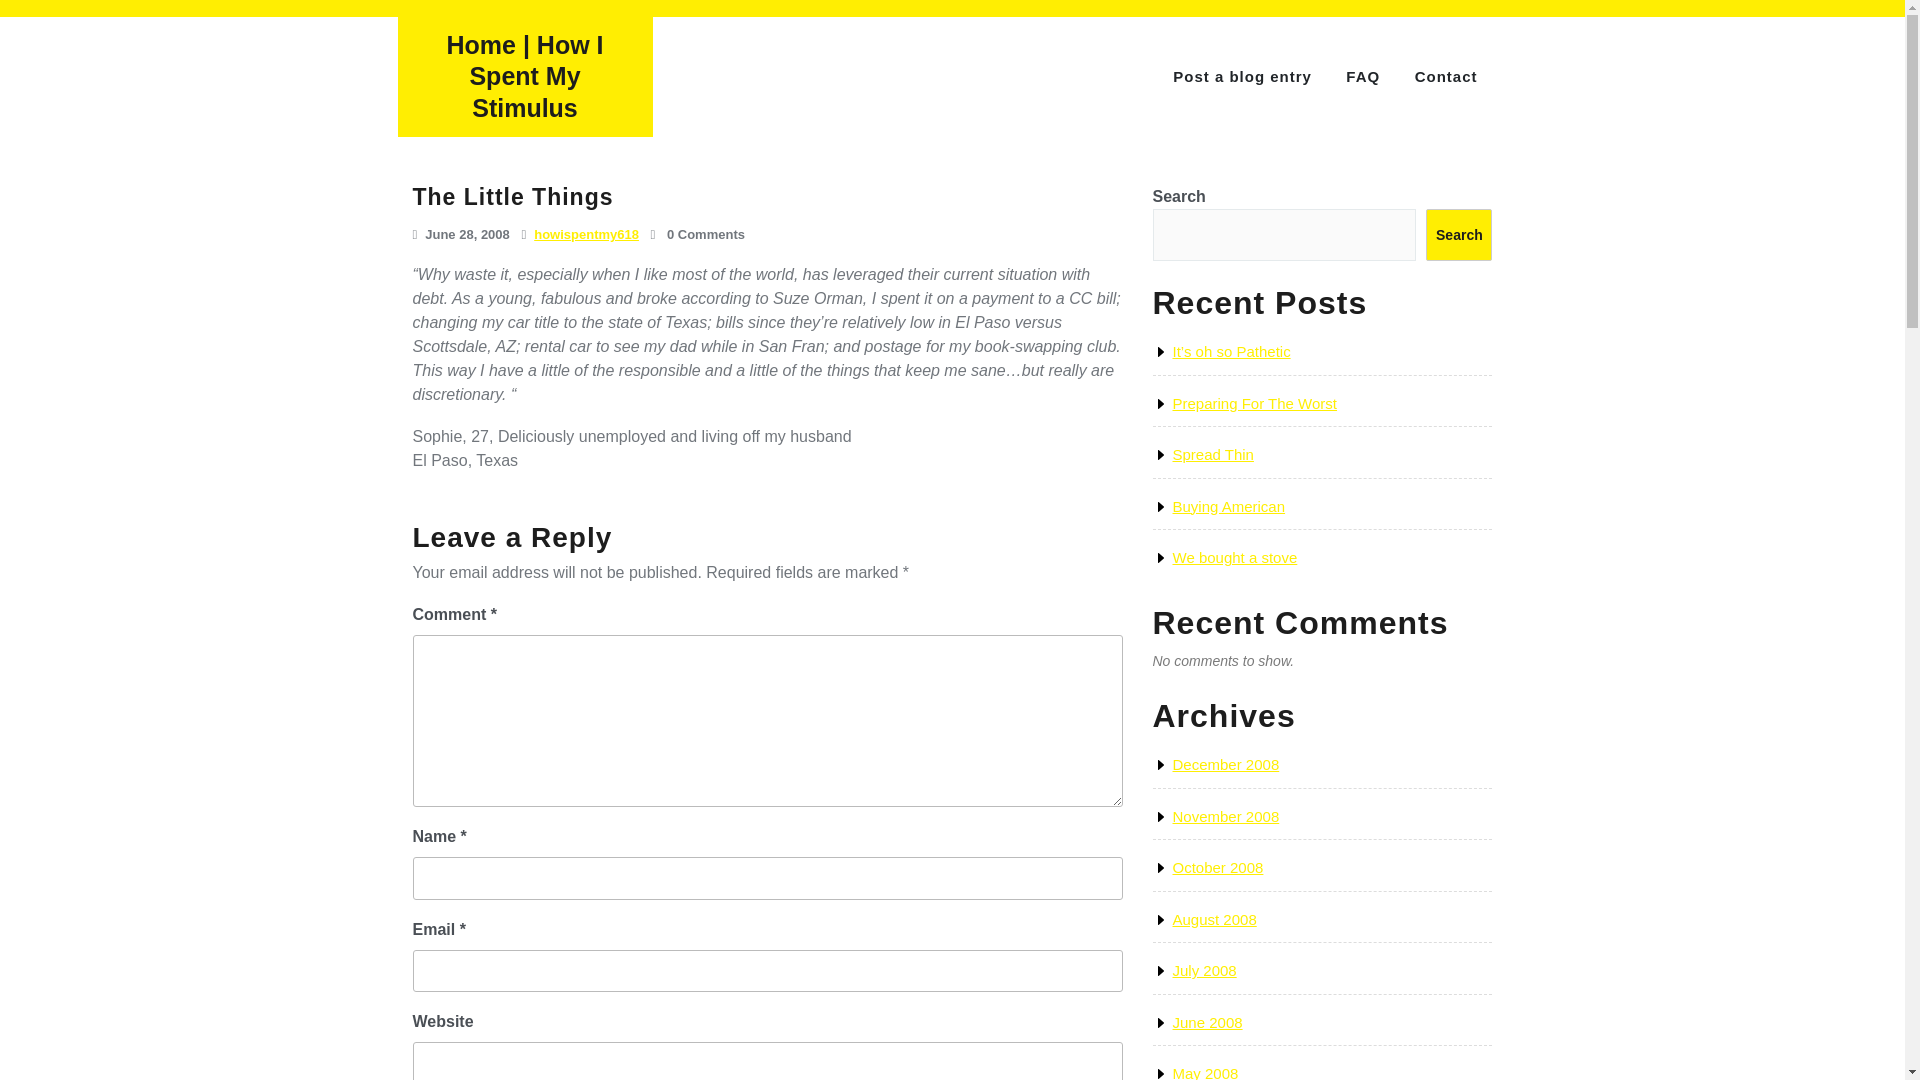  What do you see at coordinates (1458, 235) in the screenshot?
I see `Search` at bounding box center [1458, 235].